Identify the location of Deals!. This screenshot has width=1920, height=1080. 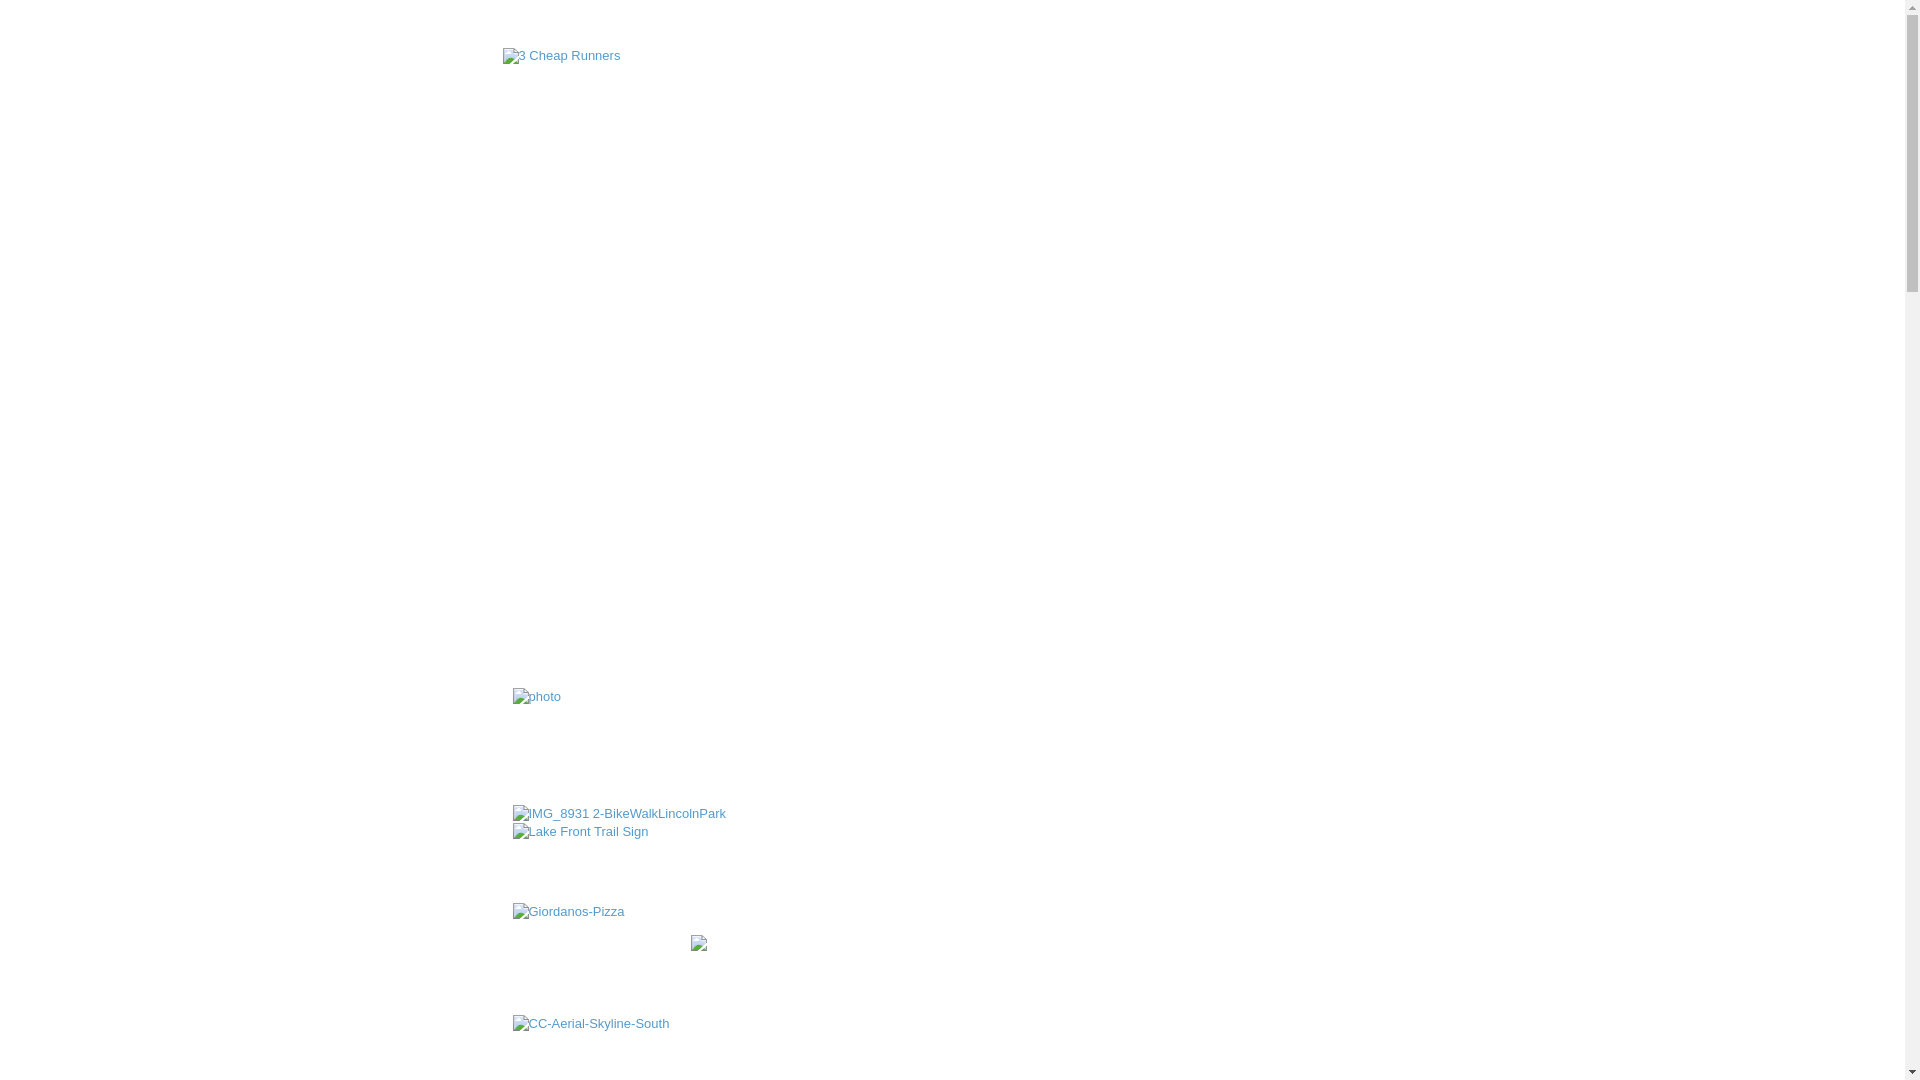
(1098, 307).